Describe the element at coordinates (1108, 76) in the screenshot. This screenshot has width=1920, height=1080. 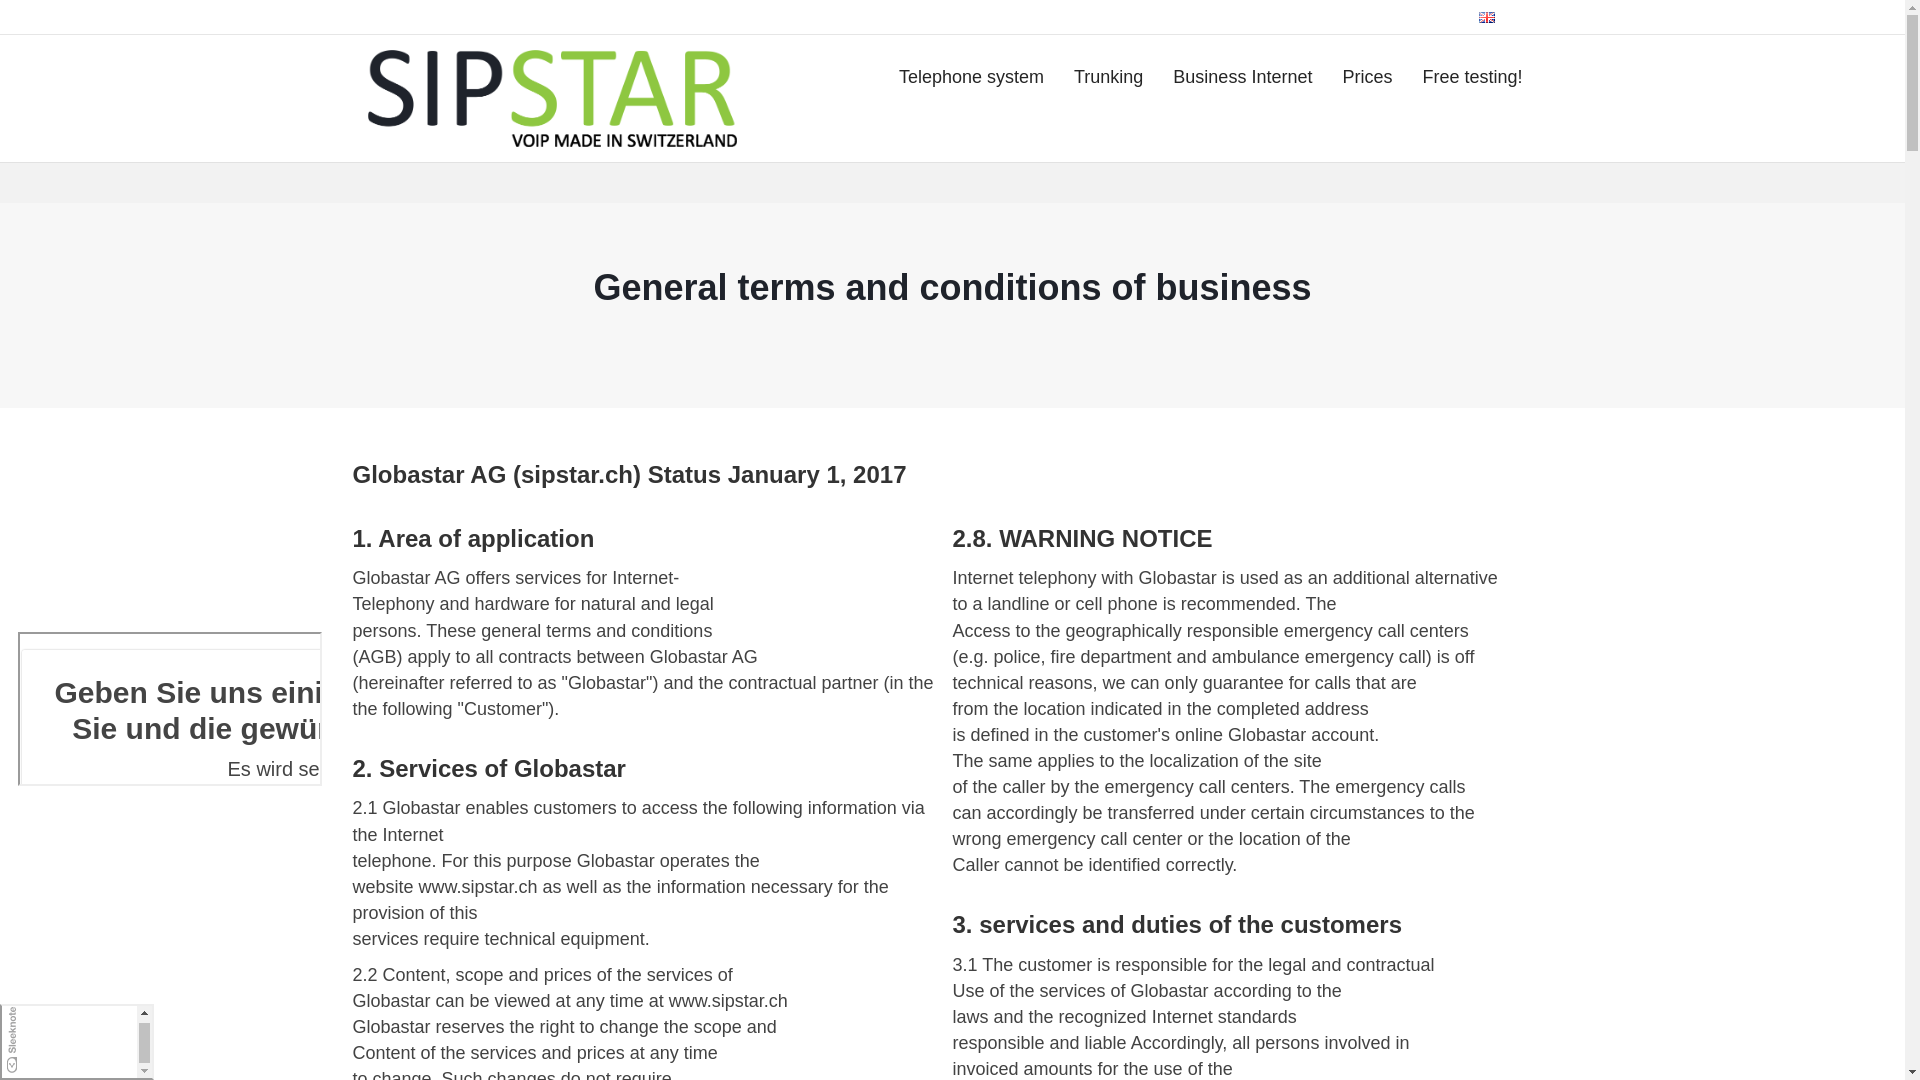
I see `Trunking` at that location.